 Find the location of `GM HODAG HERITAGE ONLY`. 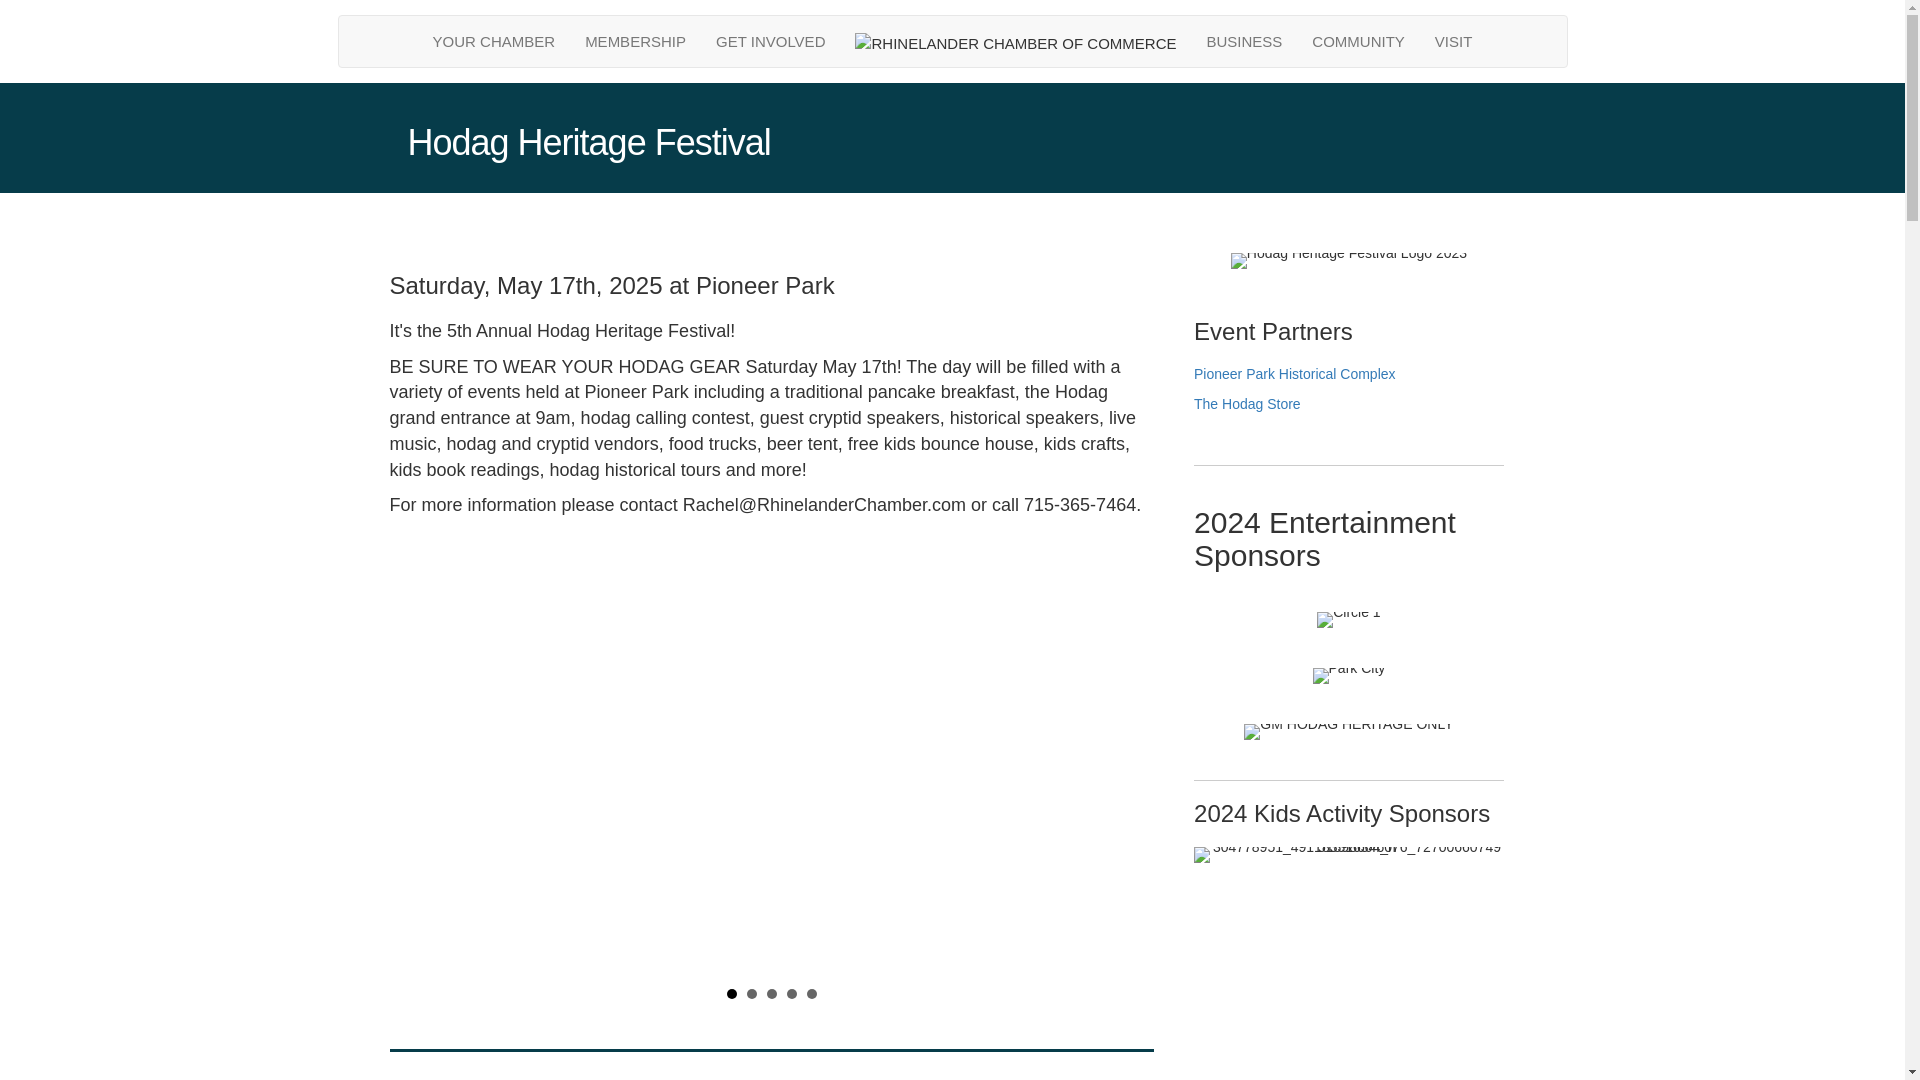

GM HODAG HERITAGE ONLY is located at coordinates (1348, 731).